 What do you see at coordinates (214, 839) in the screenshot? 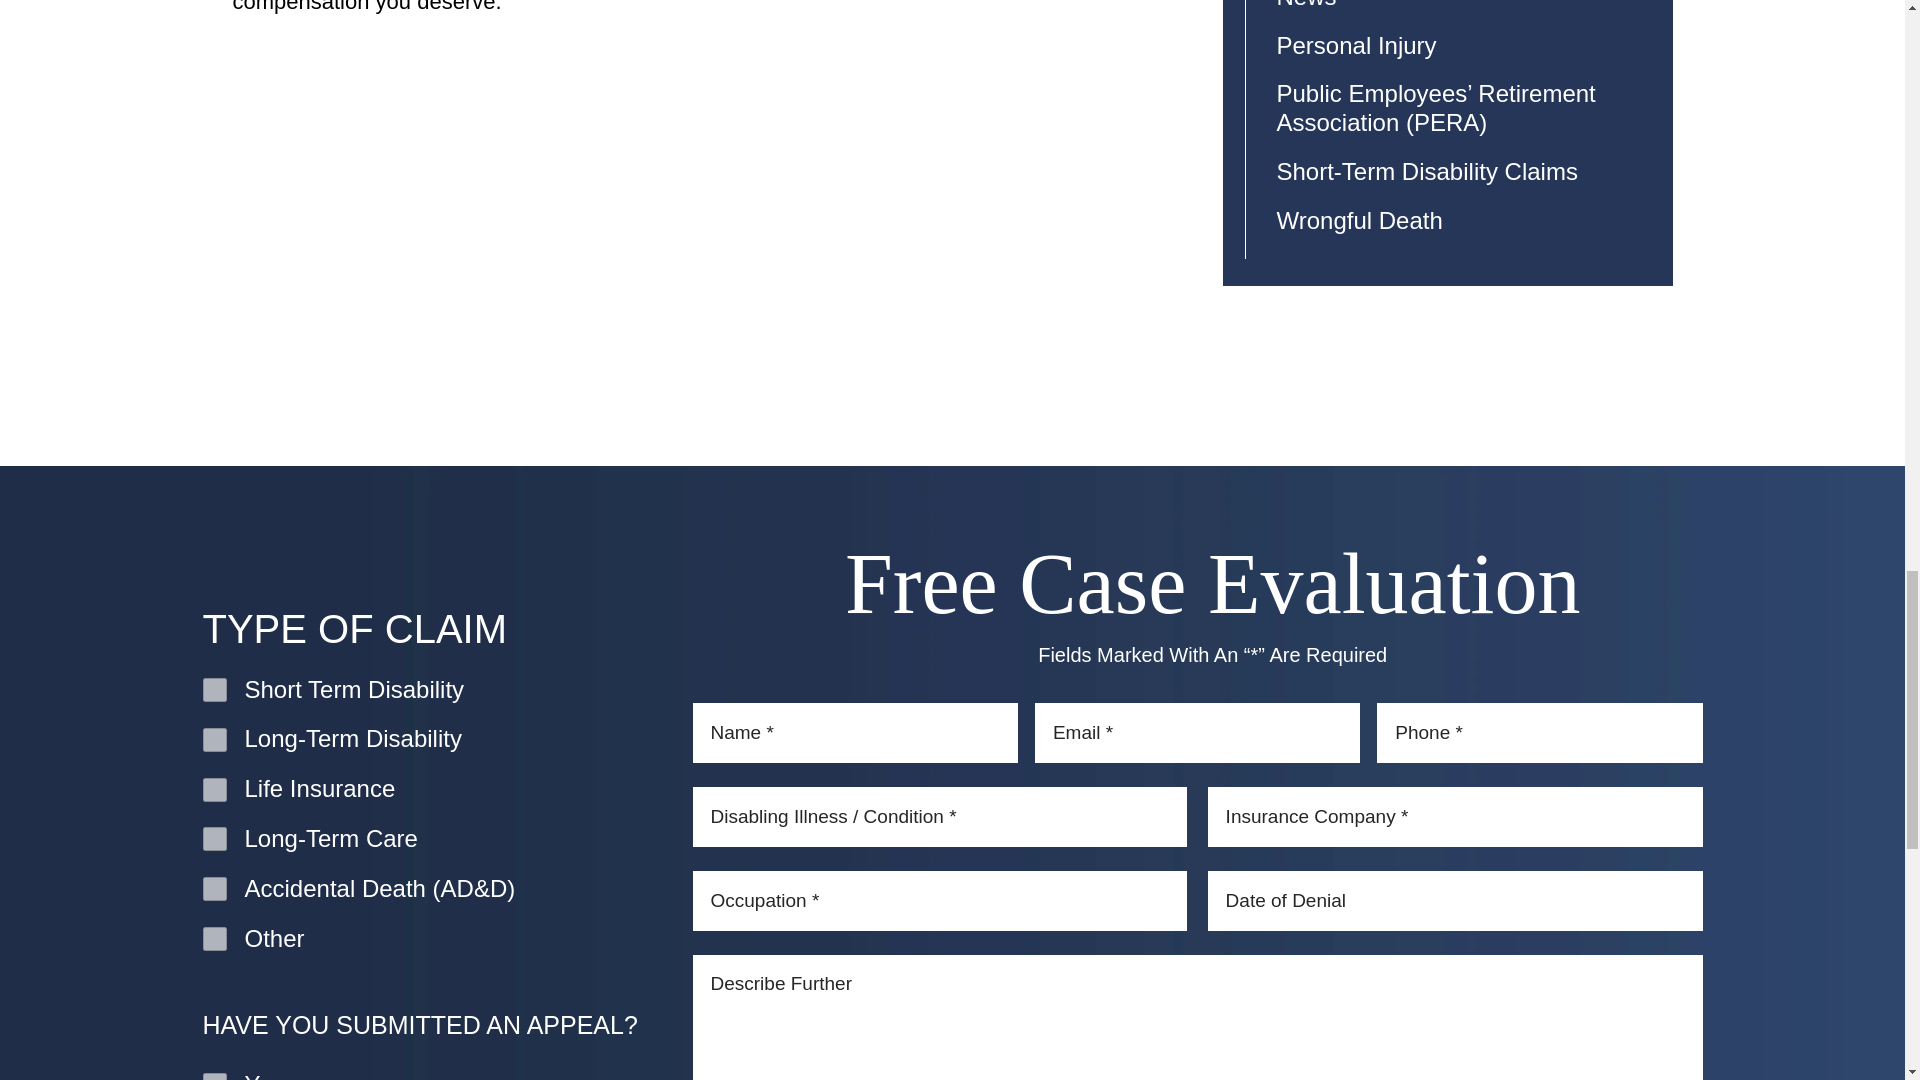
I see `Long-Term Care` at bounding box center [214, 839].